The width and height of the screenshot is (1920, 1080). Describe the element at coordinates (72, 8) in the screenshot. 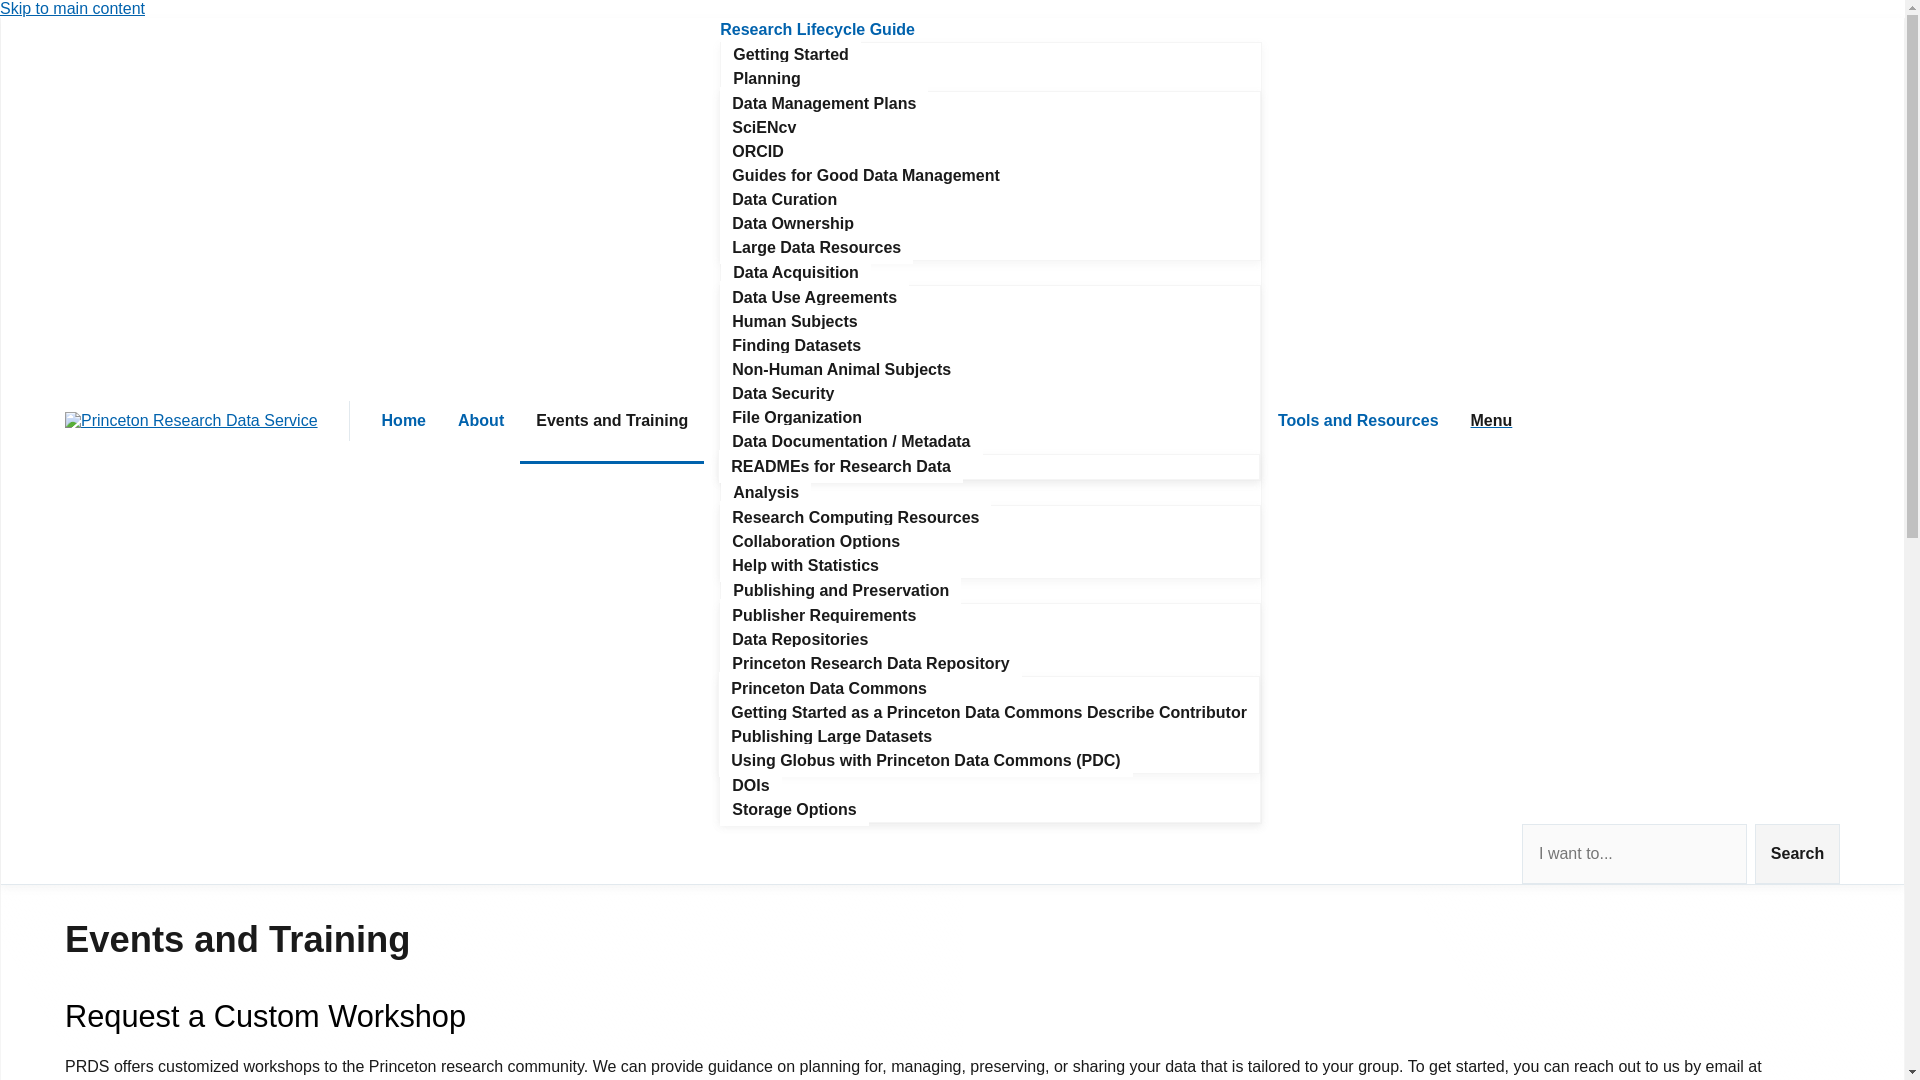

I see `Skip to main content` at that location.